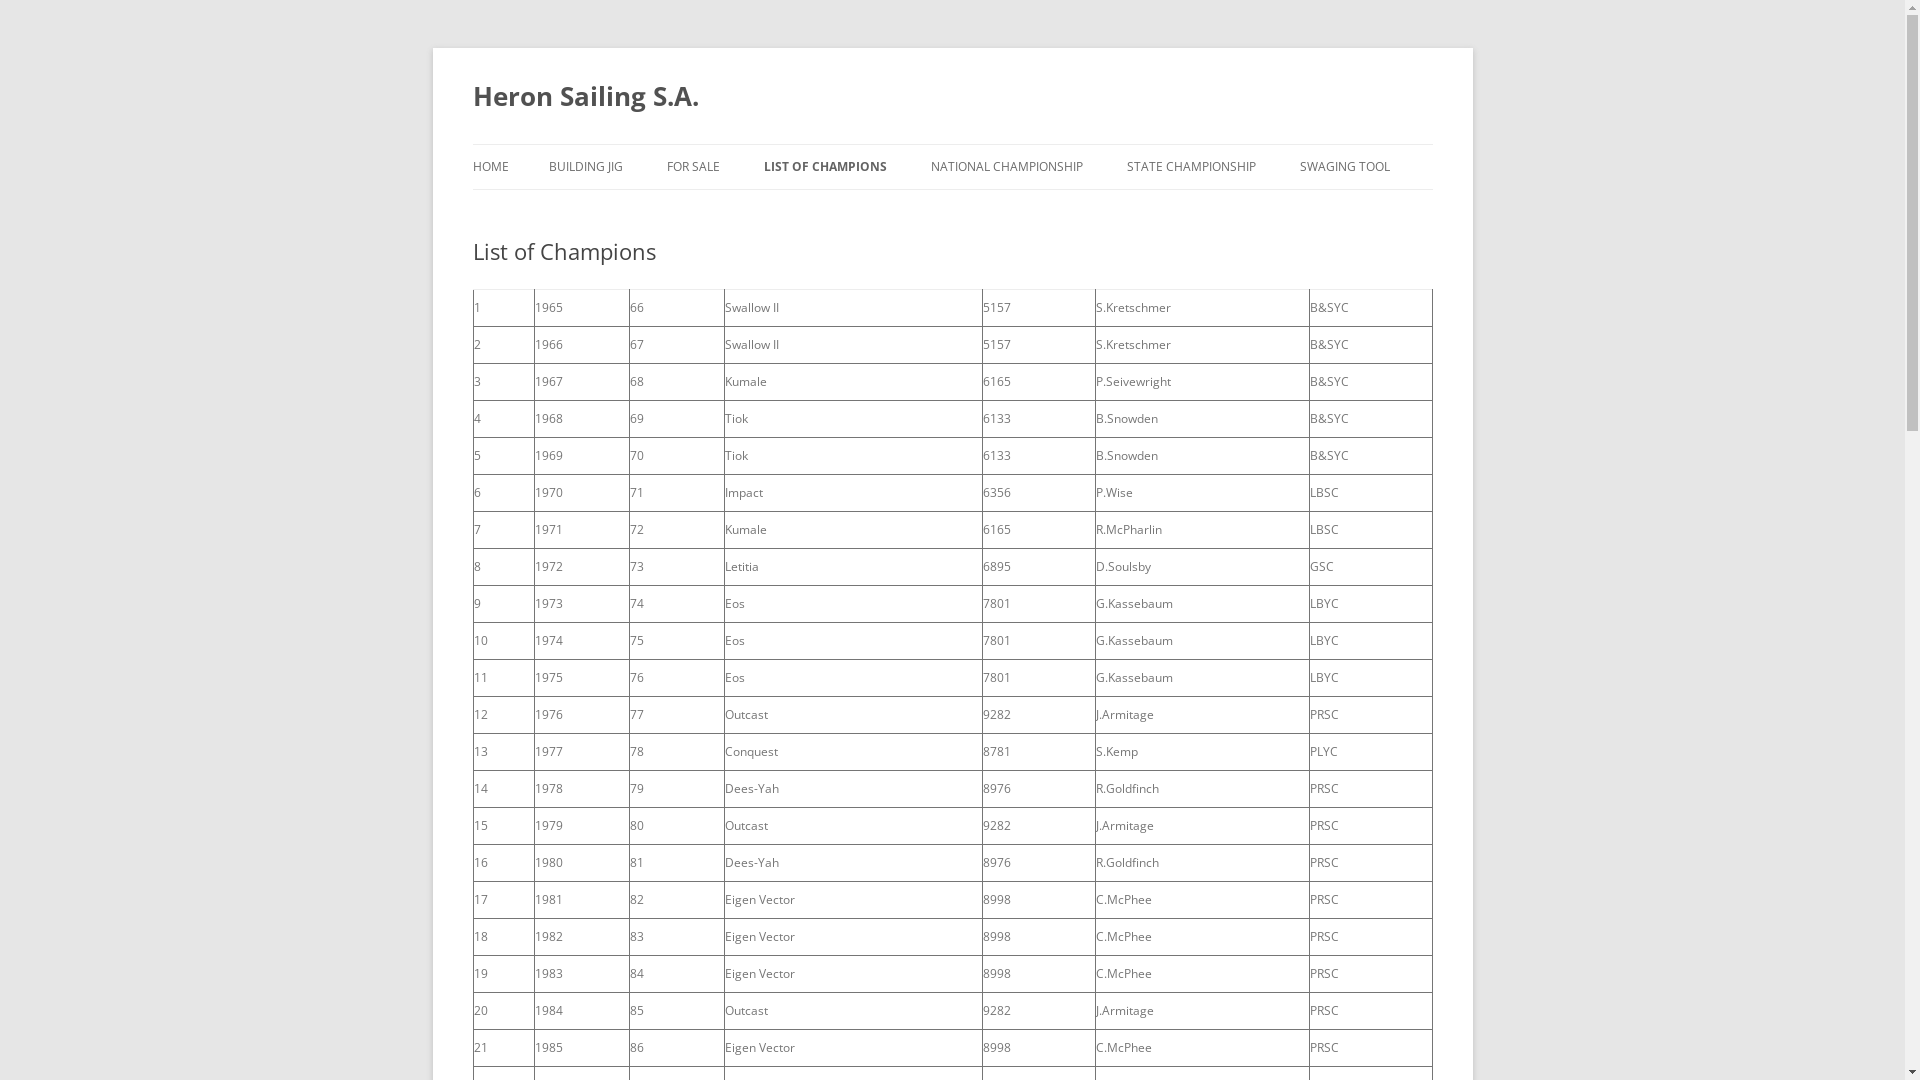 The width and height of the screenshot is (1920, 1080). Describe the element at coordinates (826, 167) in the screenshot. I see `LIST OF CHAMPIONS` at that location.